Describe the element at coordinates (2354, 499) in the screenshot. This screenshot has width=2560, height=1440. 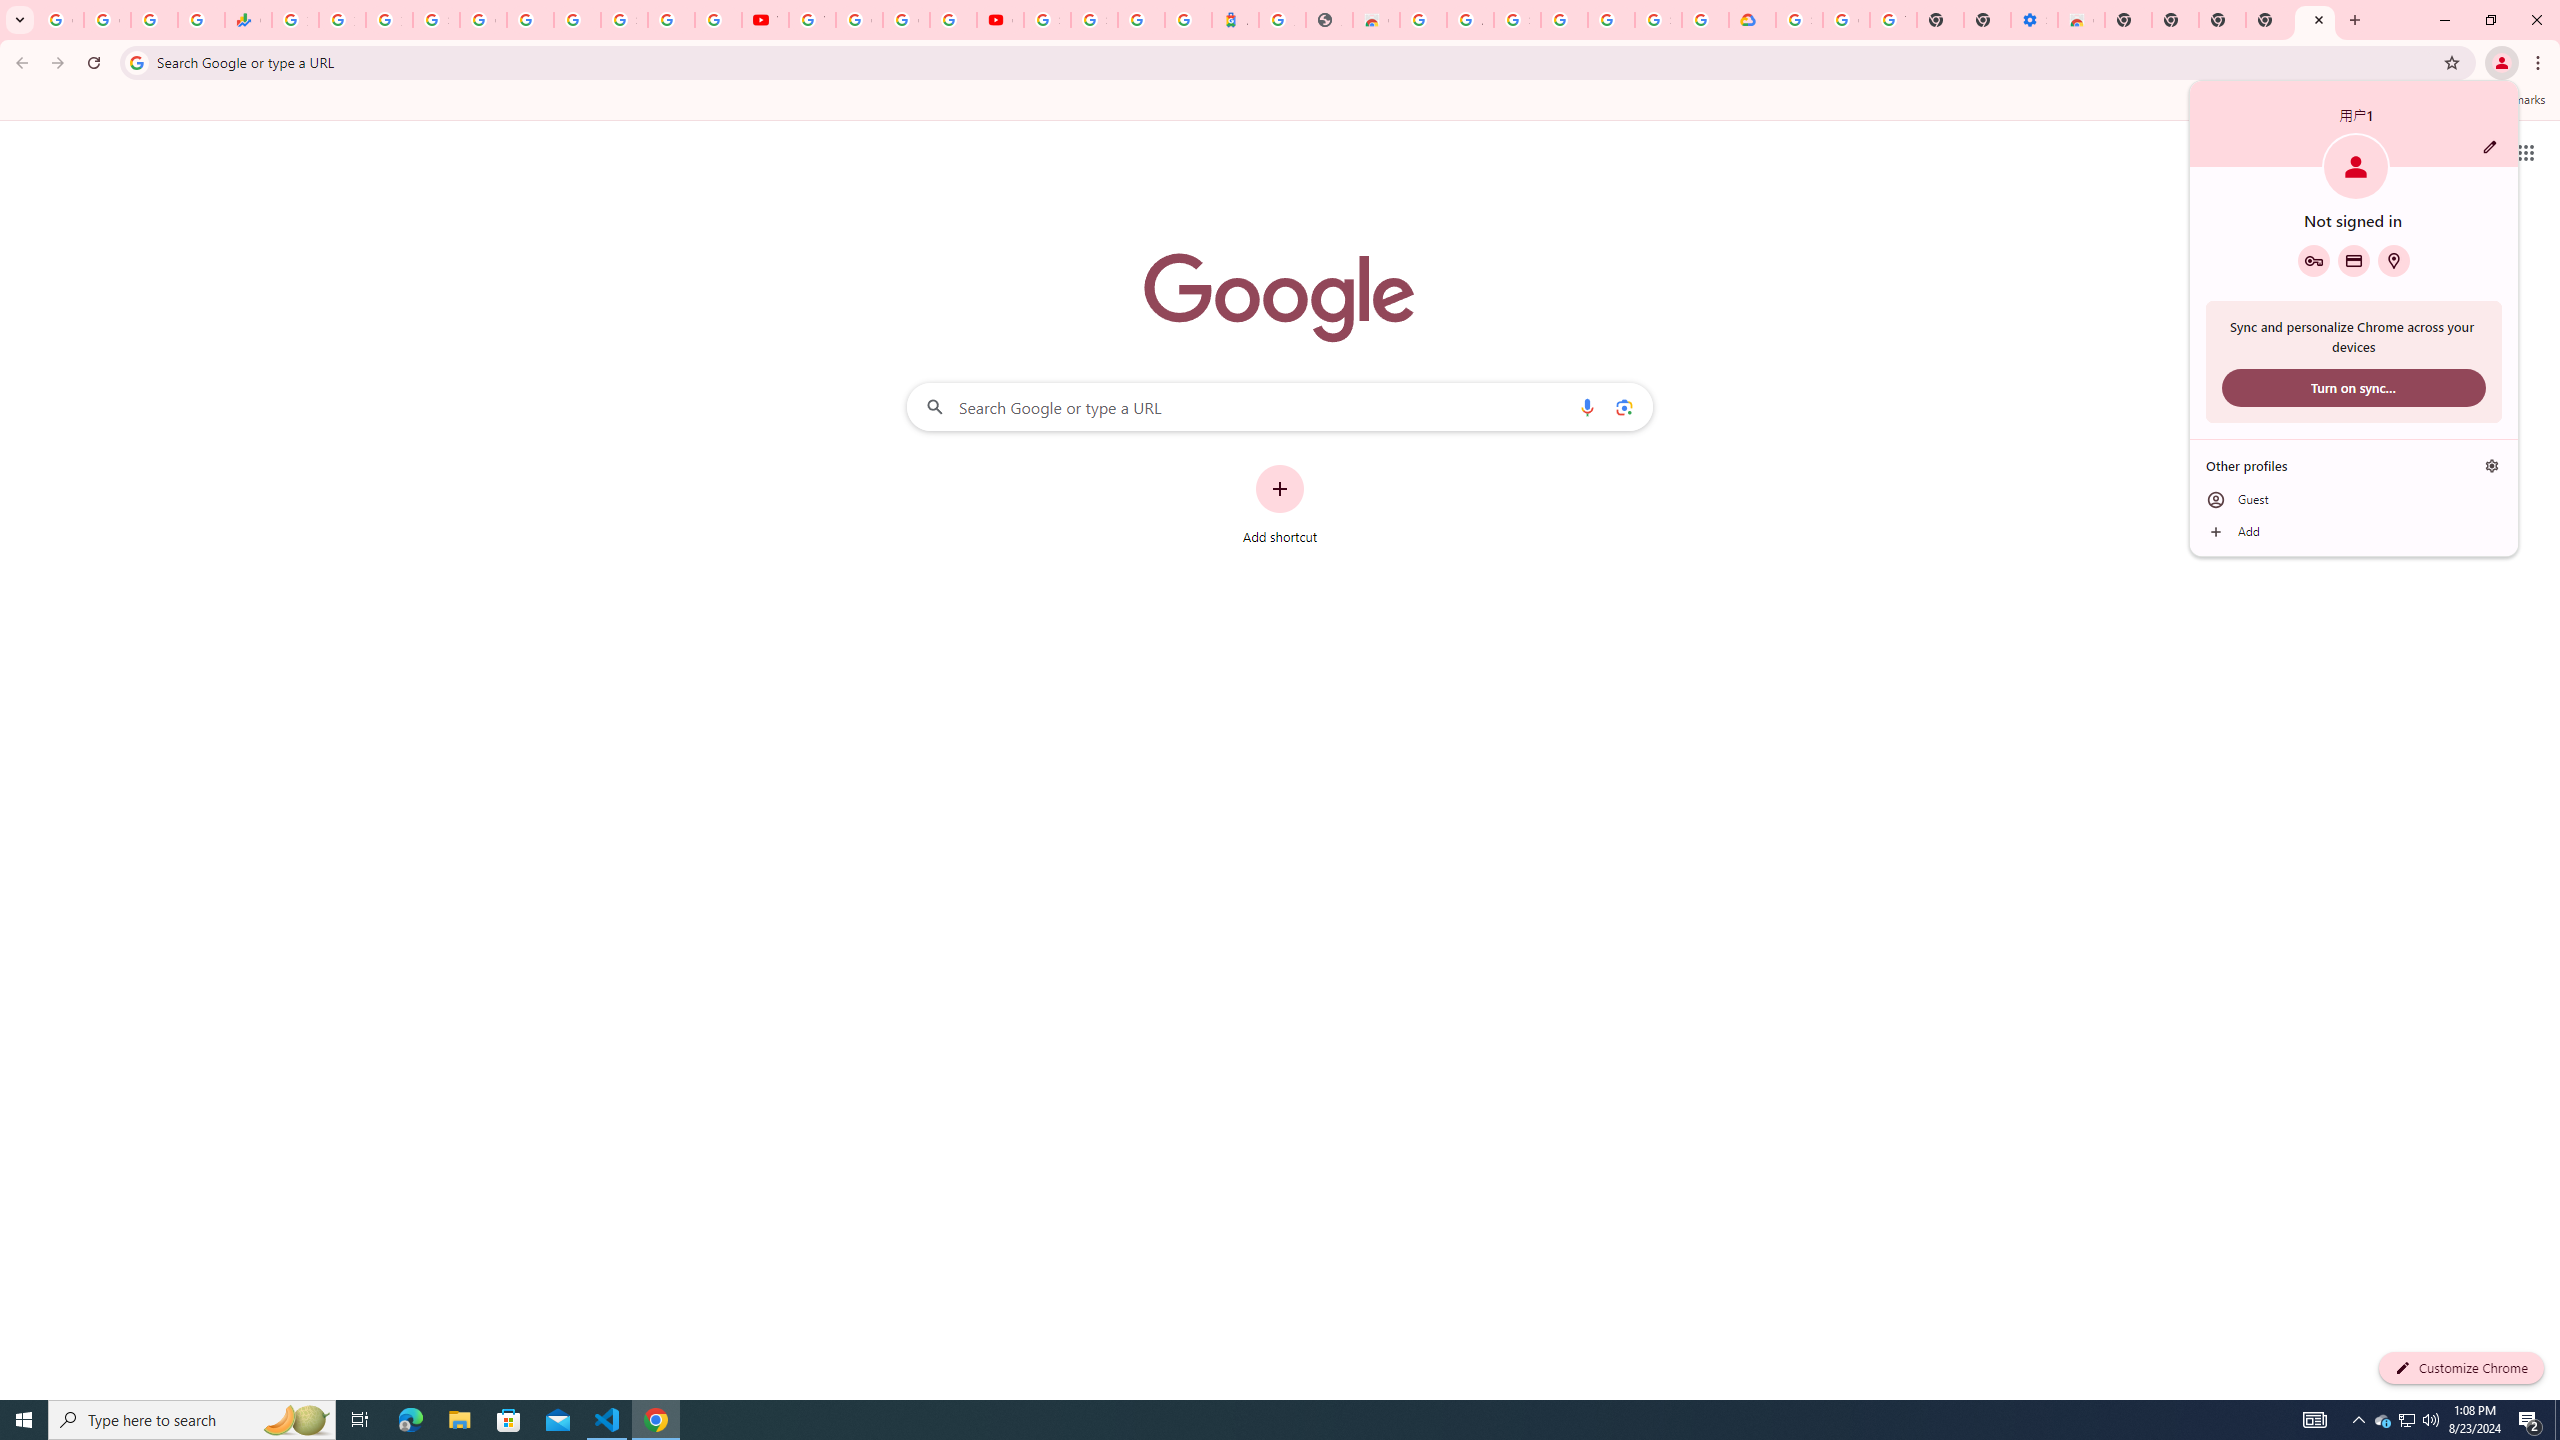
I see `Guest` at that location.